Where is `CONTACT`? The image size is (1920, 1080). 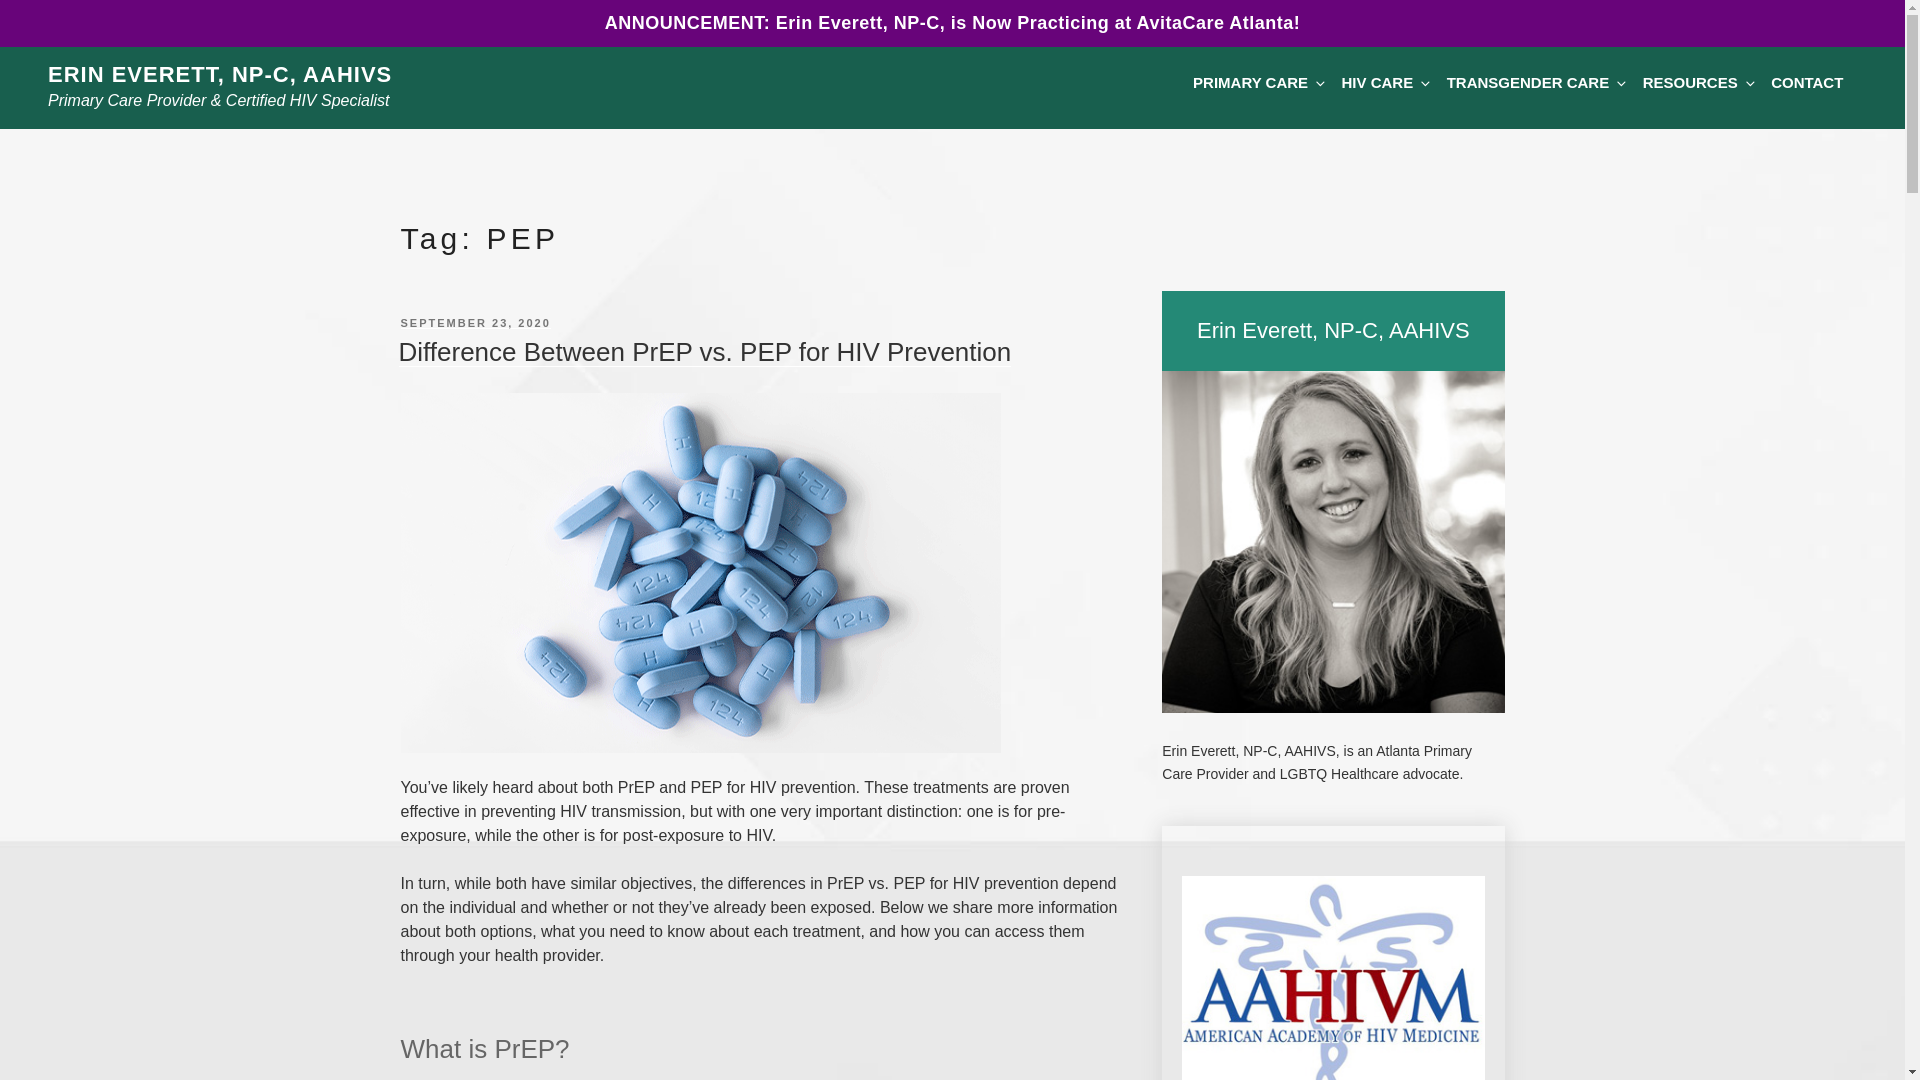 CONTACT is located at coordinates (1807, 84).